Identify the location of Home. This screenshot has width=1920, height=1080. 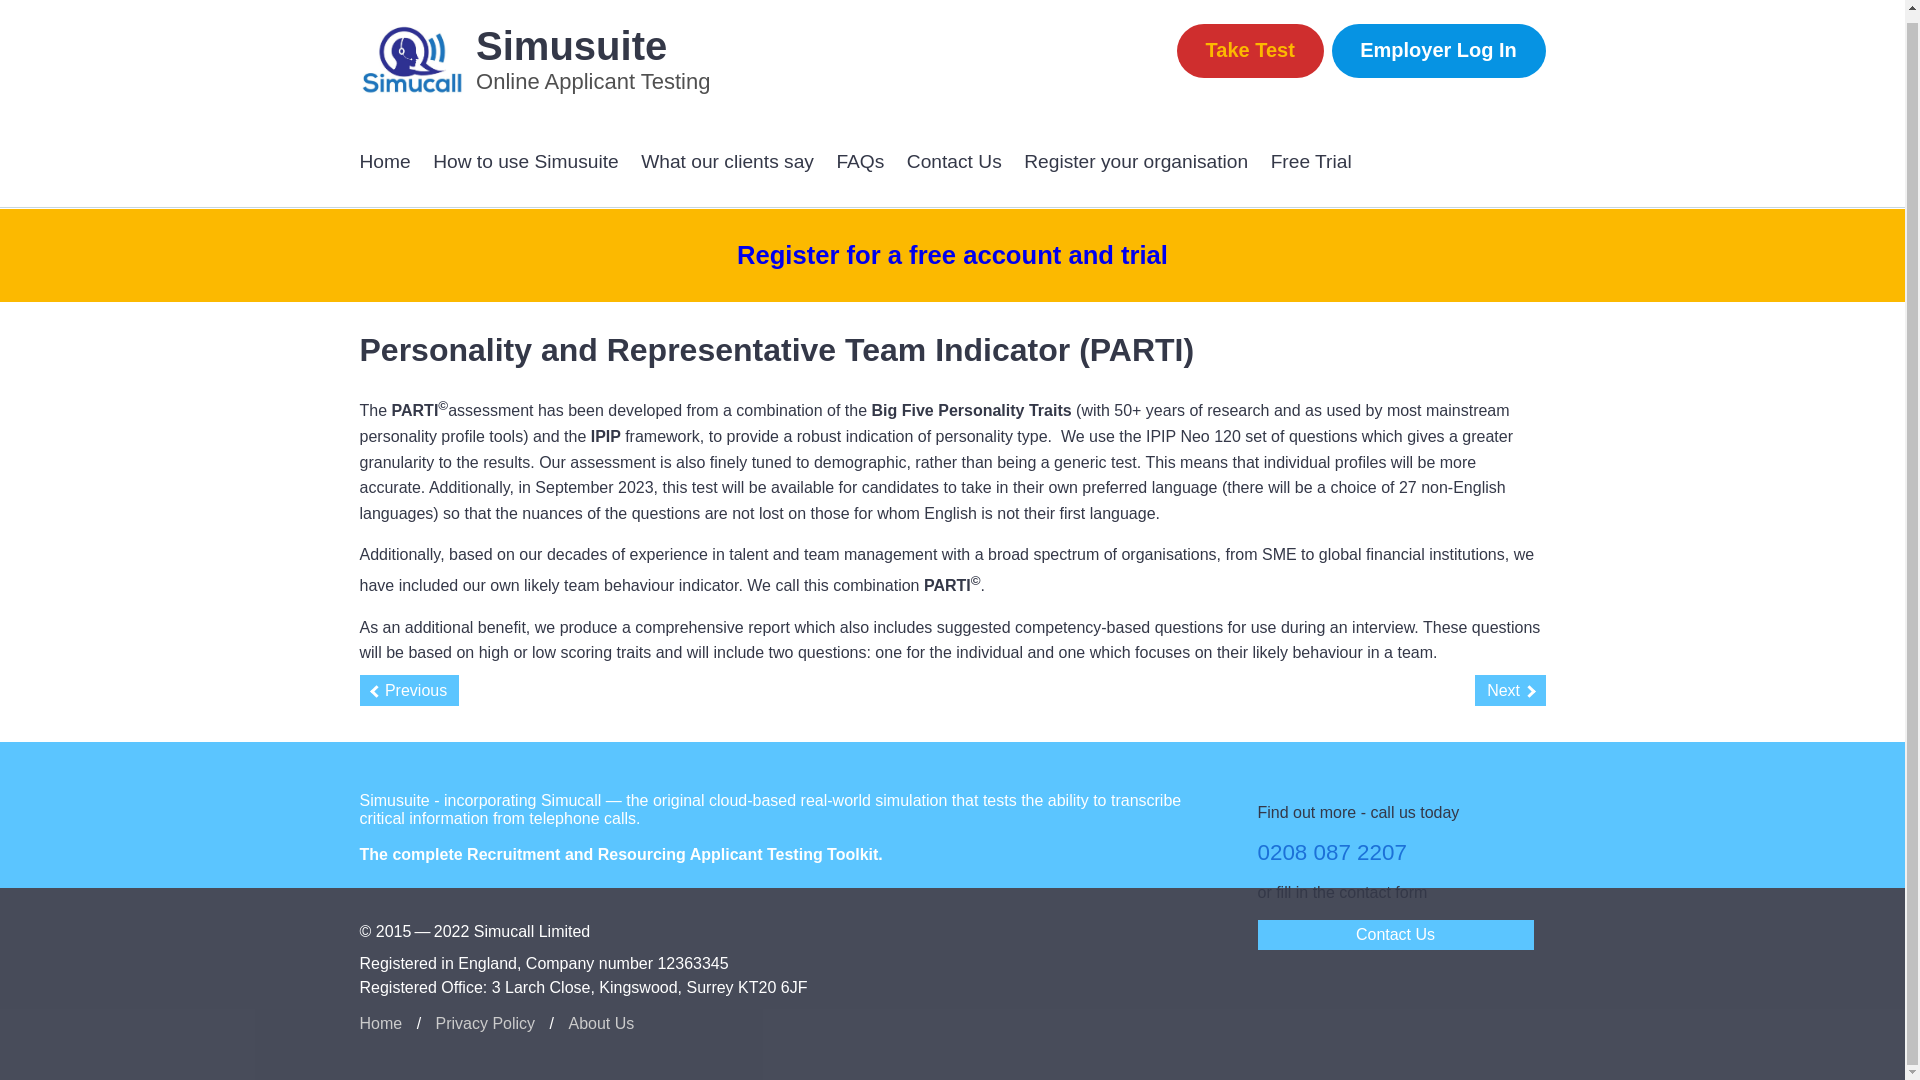
(382, 1023).